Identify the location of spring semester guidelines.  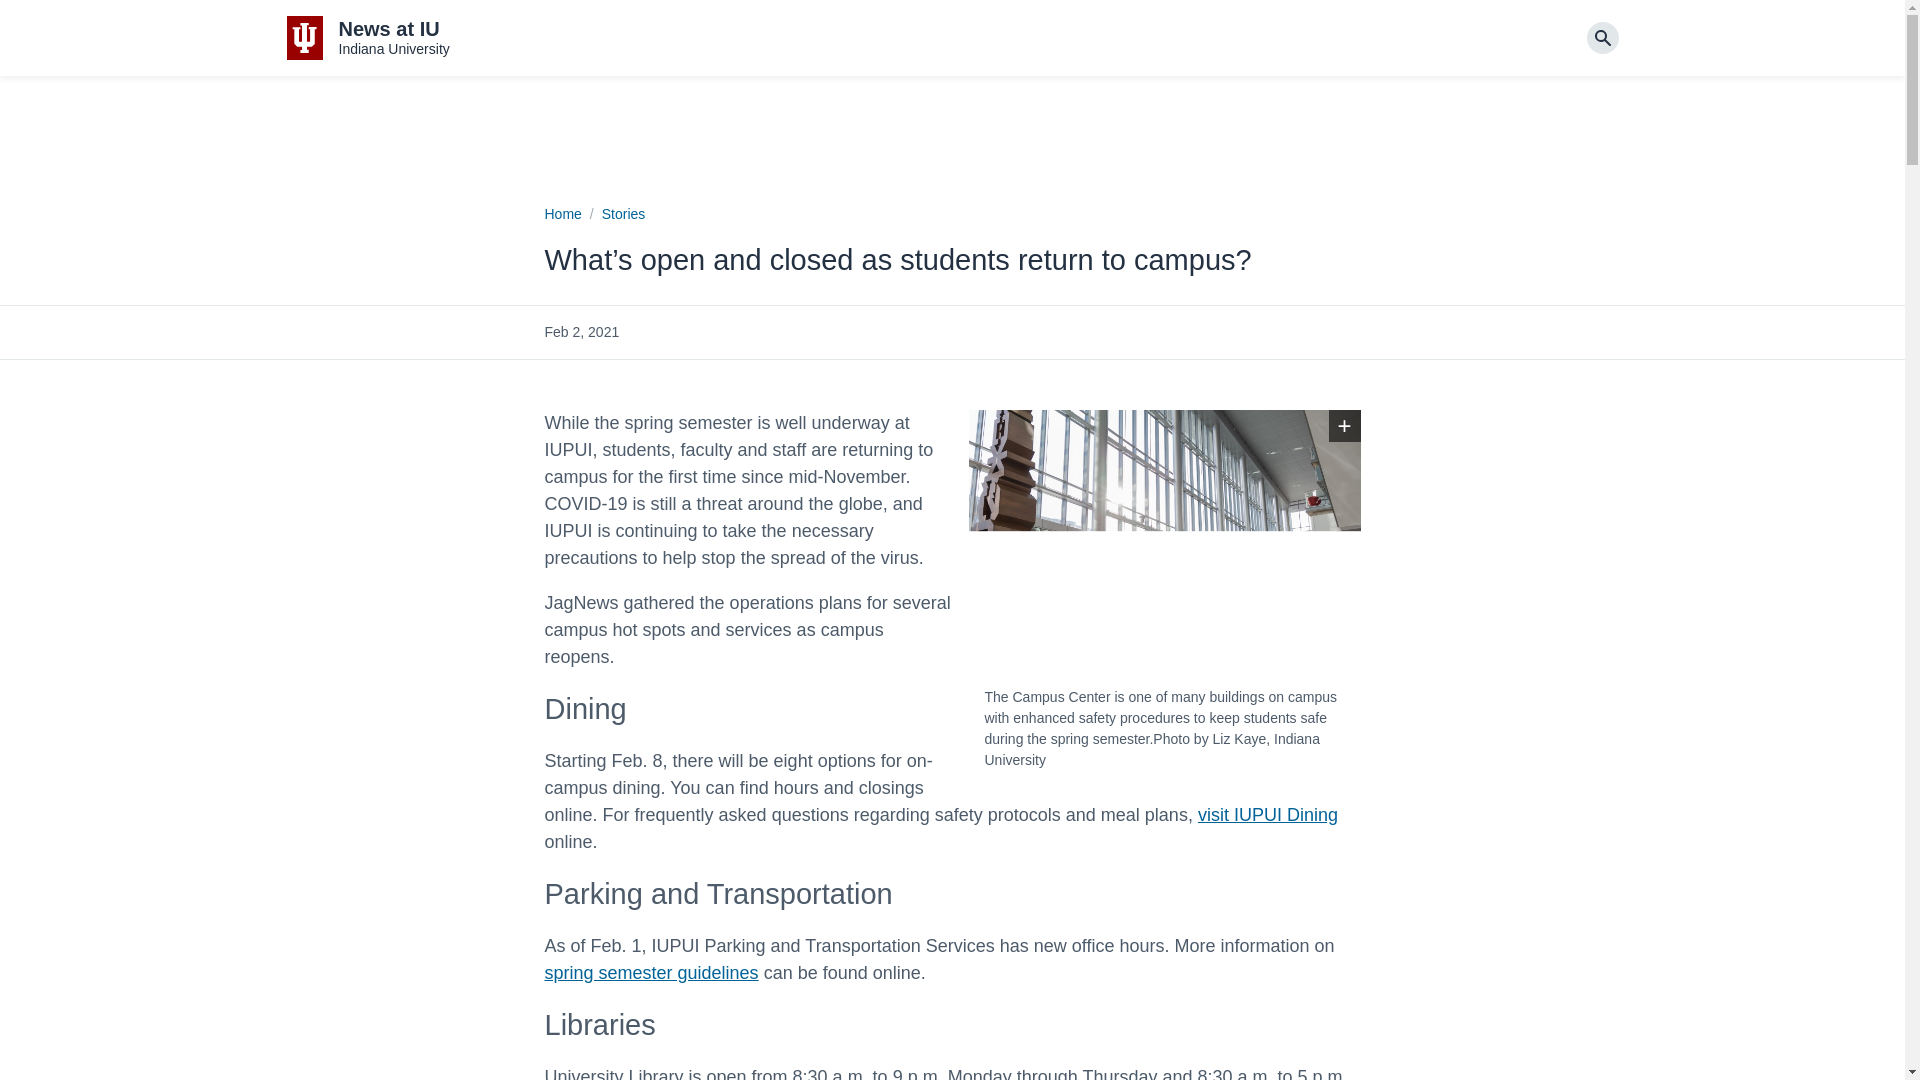
(562, 214).